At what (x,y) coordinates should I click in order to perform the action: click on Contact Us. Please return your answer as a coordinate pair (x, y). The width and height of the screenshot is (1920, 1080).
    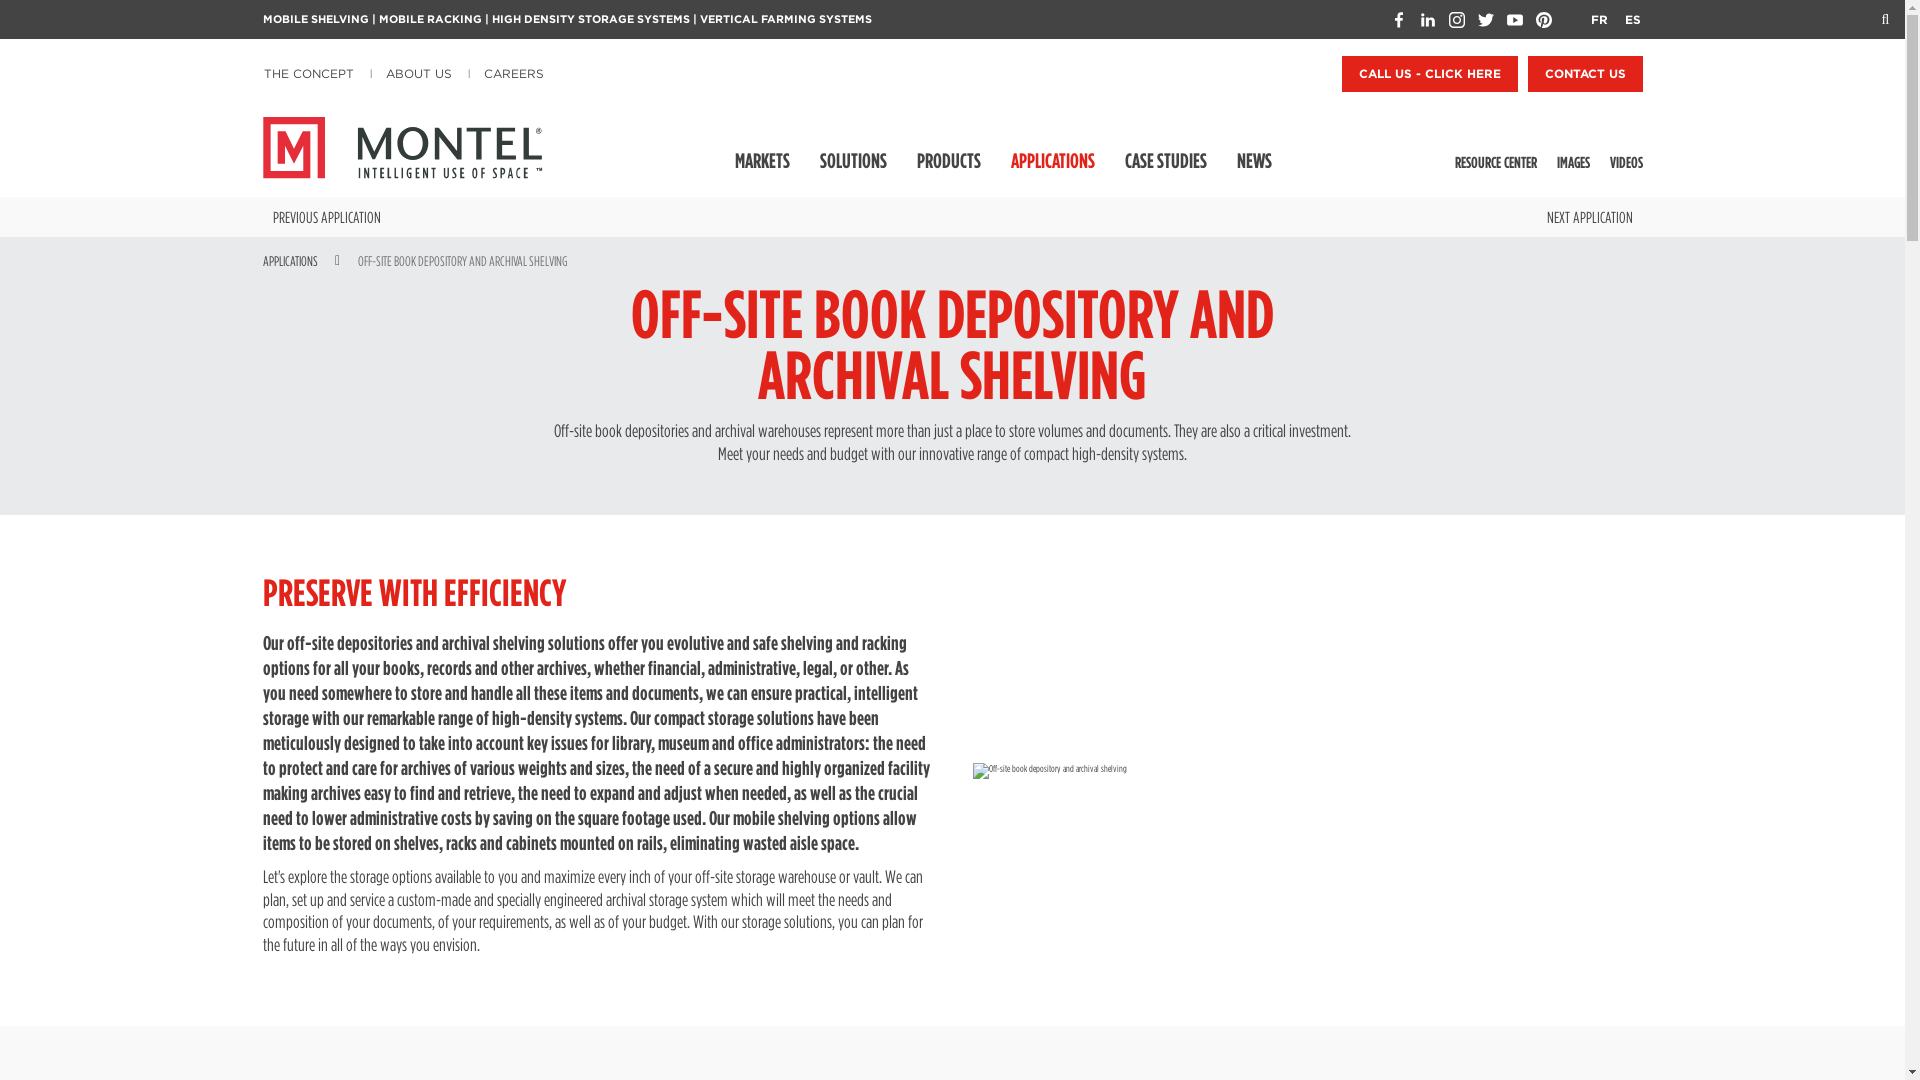
    Looking at the image, I should click on (1586, 74).